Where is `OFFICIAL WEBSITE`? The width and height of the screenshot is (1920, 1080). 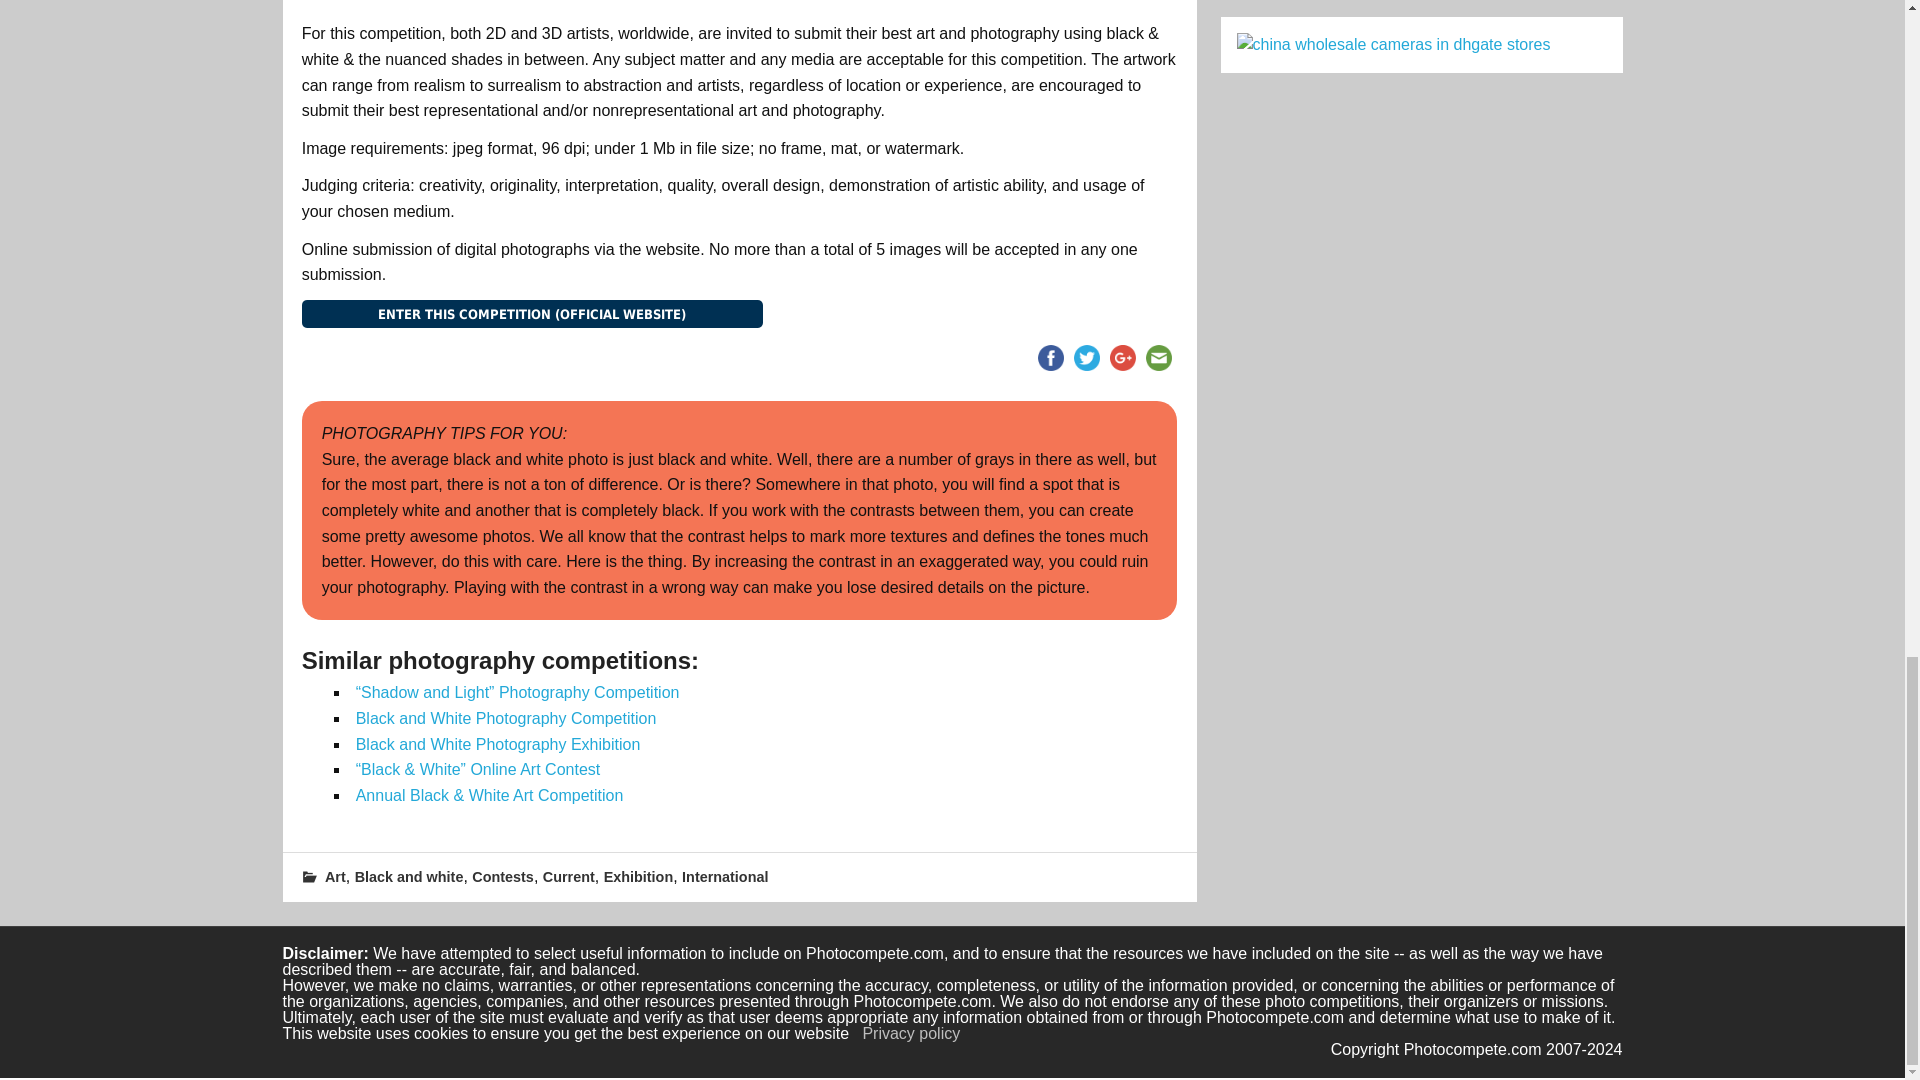 OFFICIAL WEBSITE is located at coordinates (532, 314).